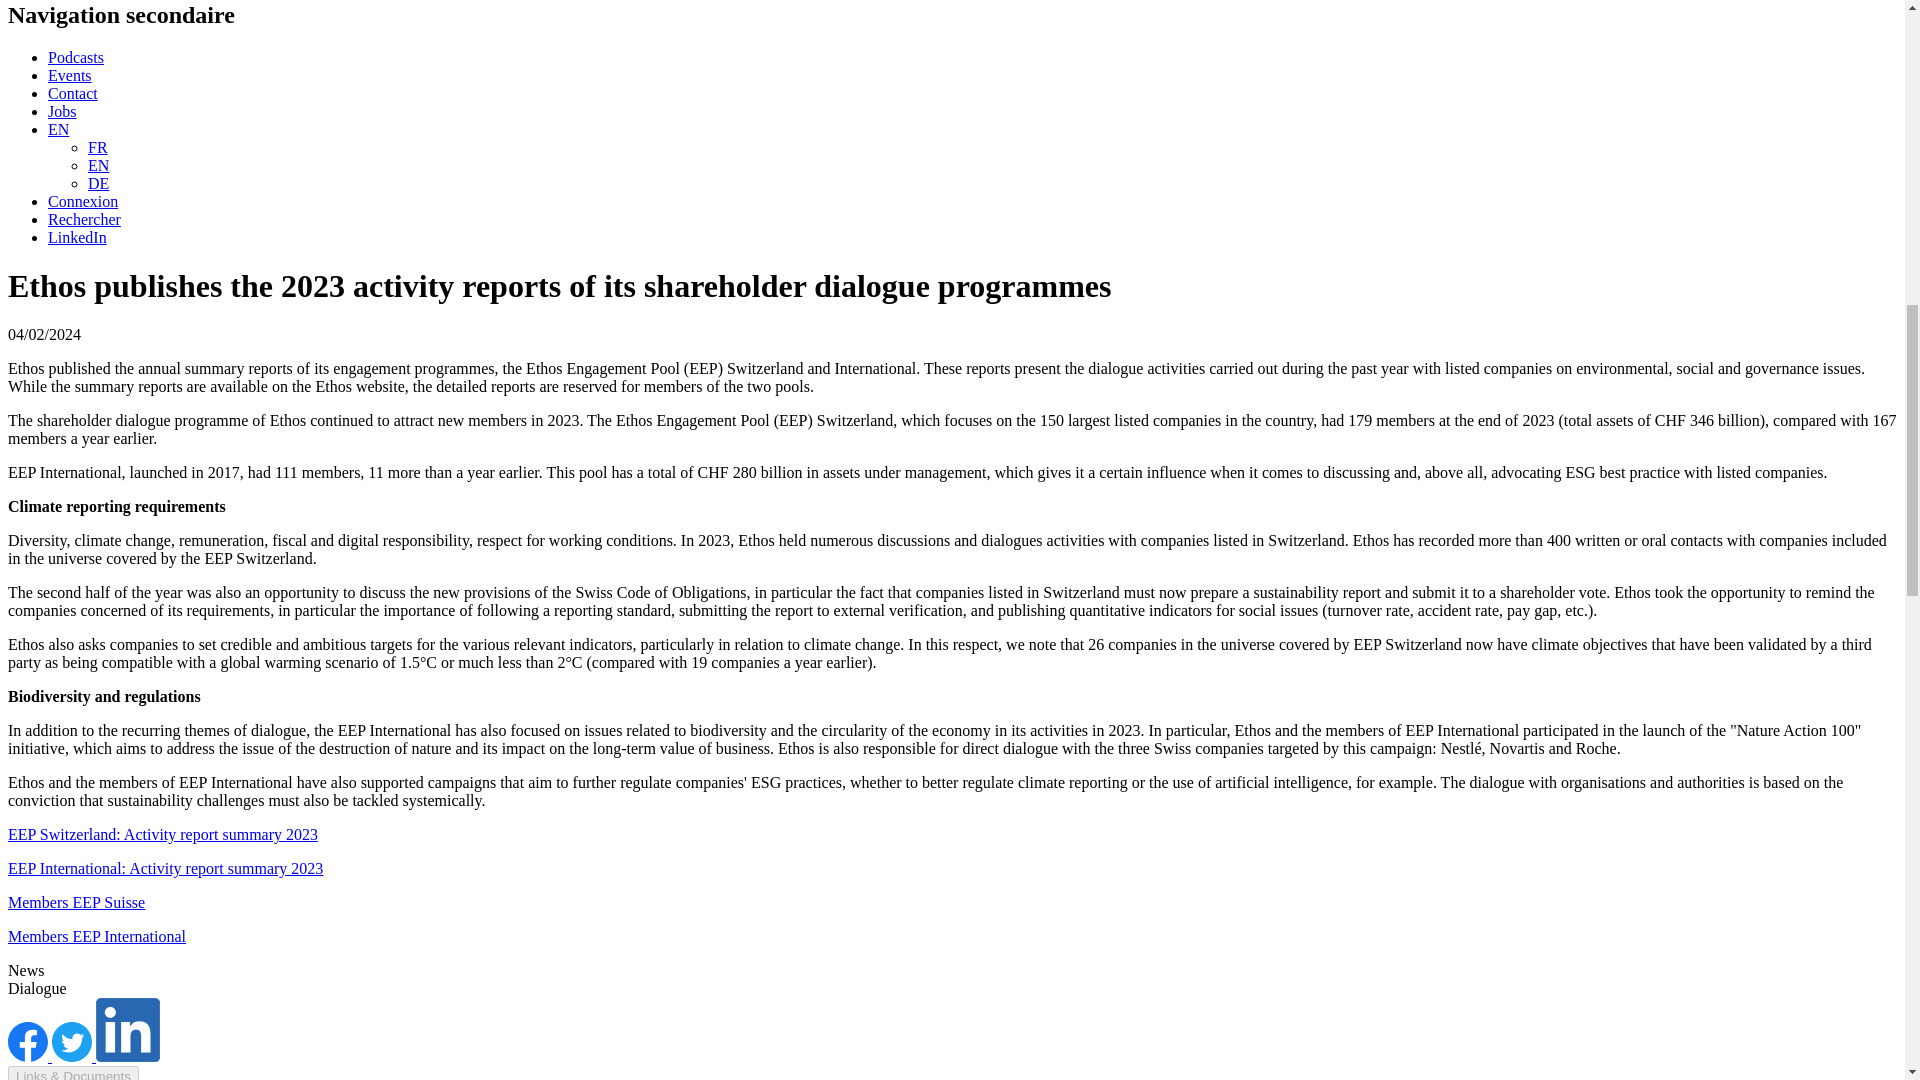  What do you see at coordinates (76, 56) in the screenshot?
I see `Podcasts` at bounding box center [76, 56].